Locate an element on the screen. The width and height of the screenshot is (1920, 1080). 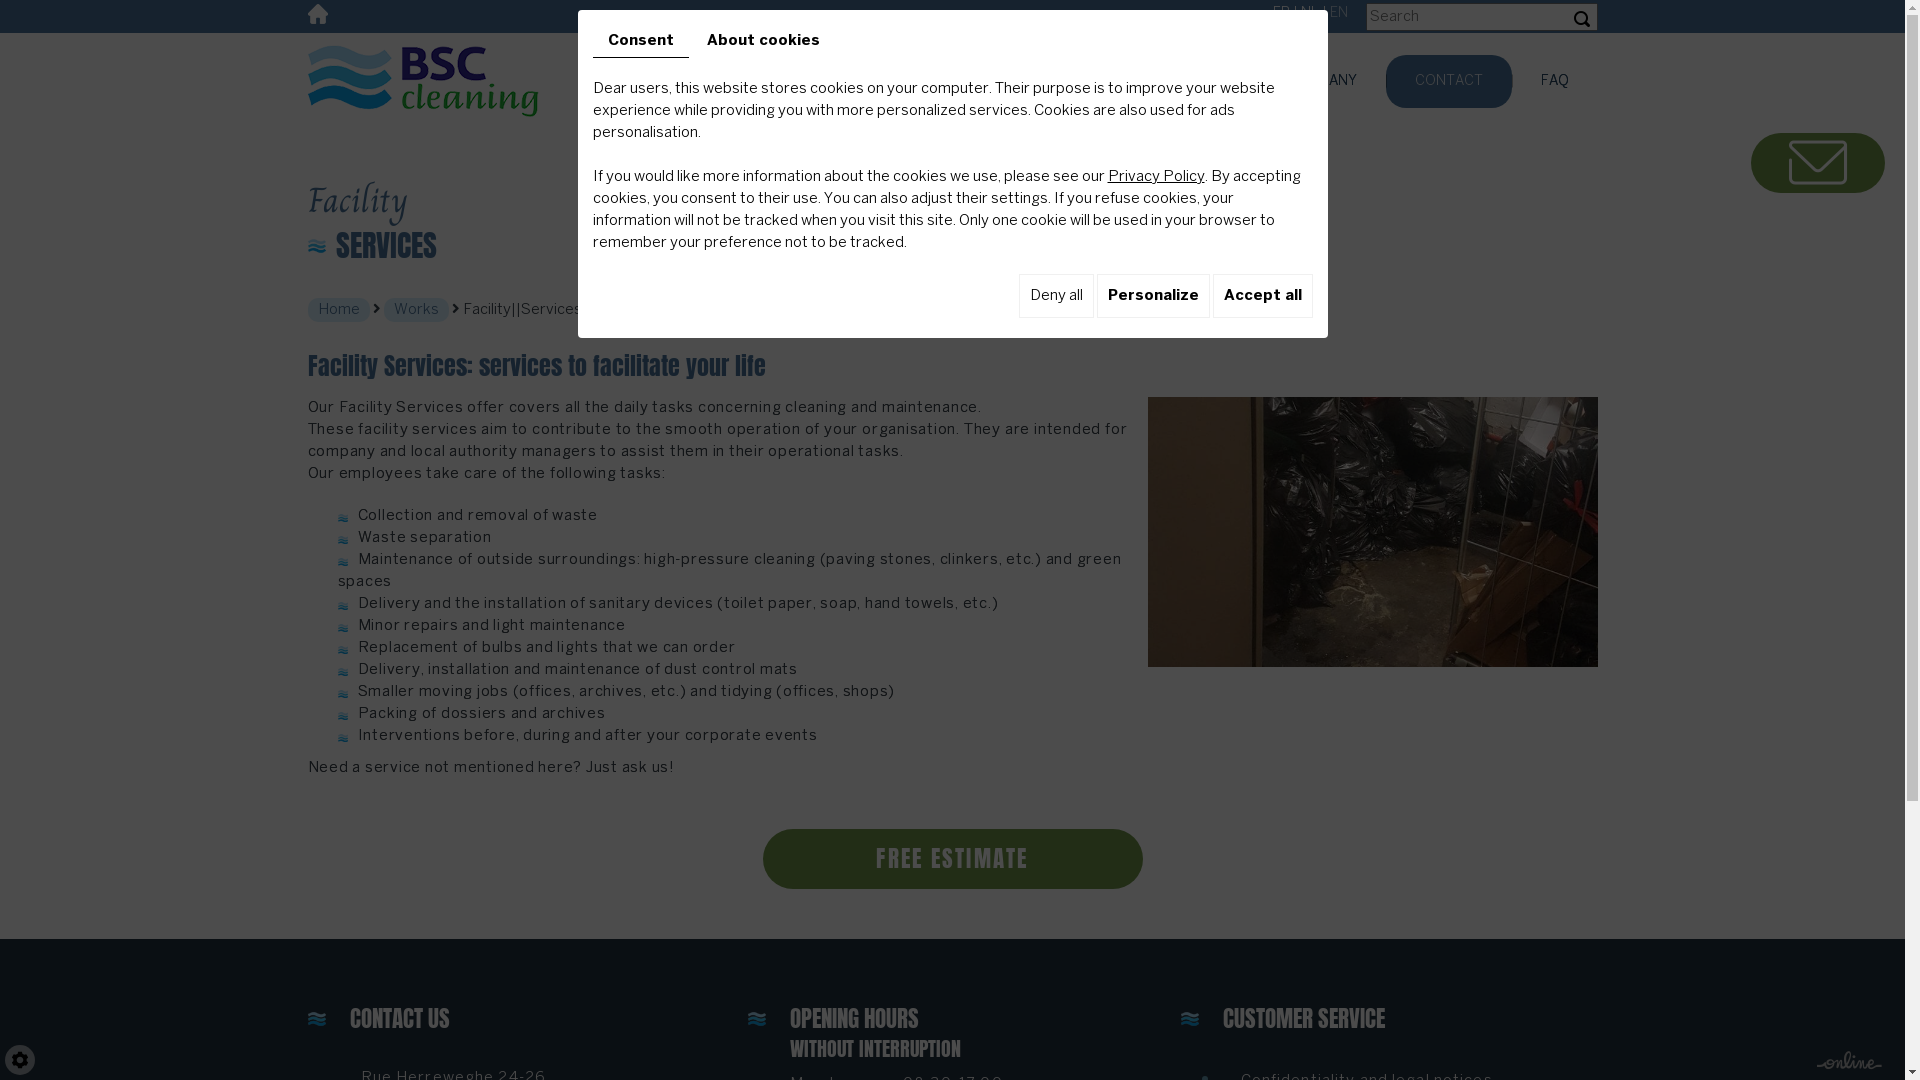
Home is located at coordinates (339, 310).